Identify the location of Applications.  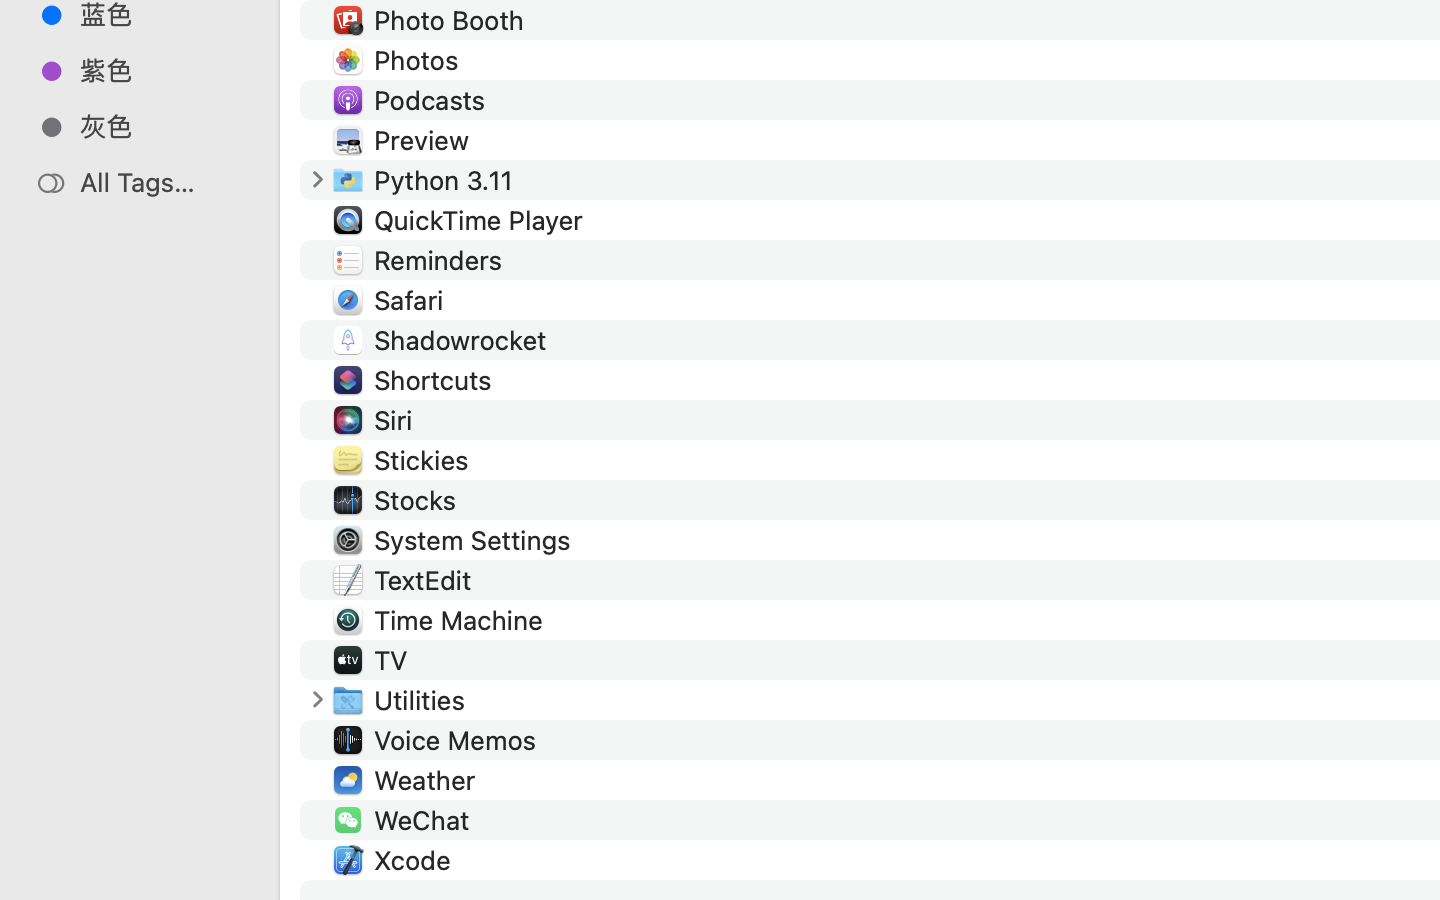
(908, 816).